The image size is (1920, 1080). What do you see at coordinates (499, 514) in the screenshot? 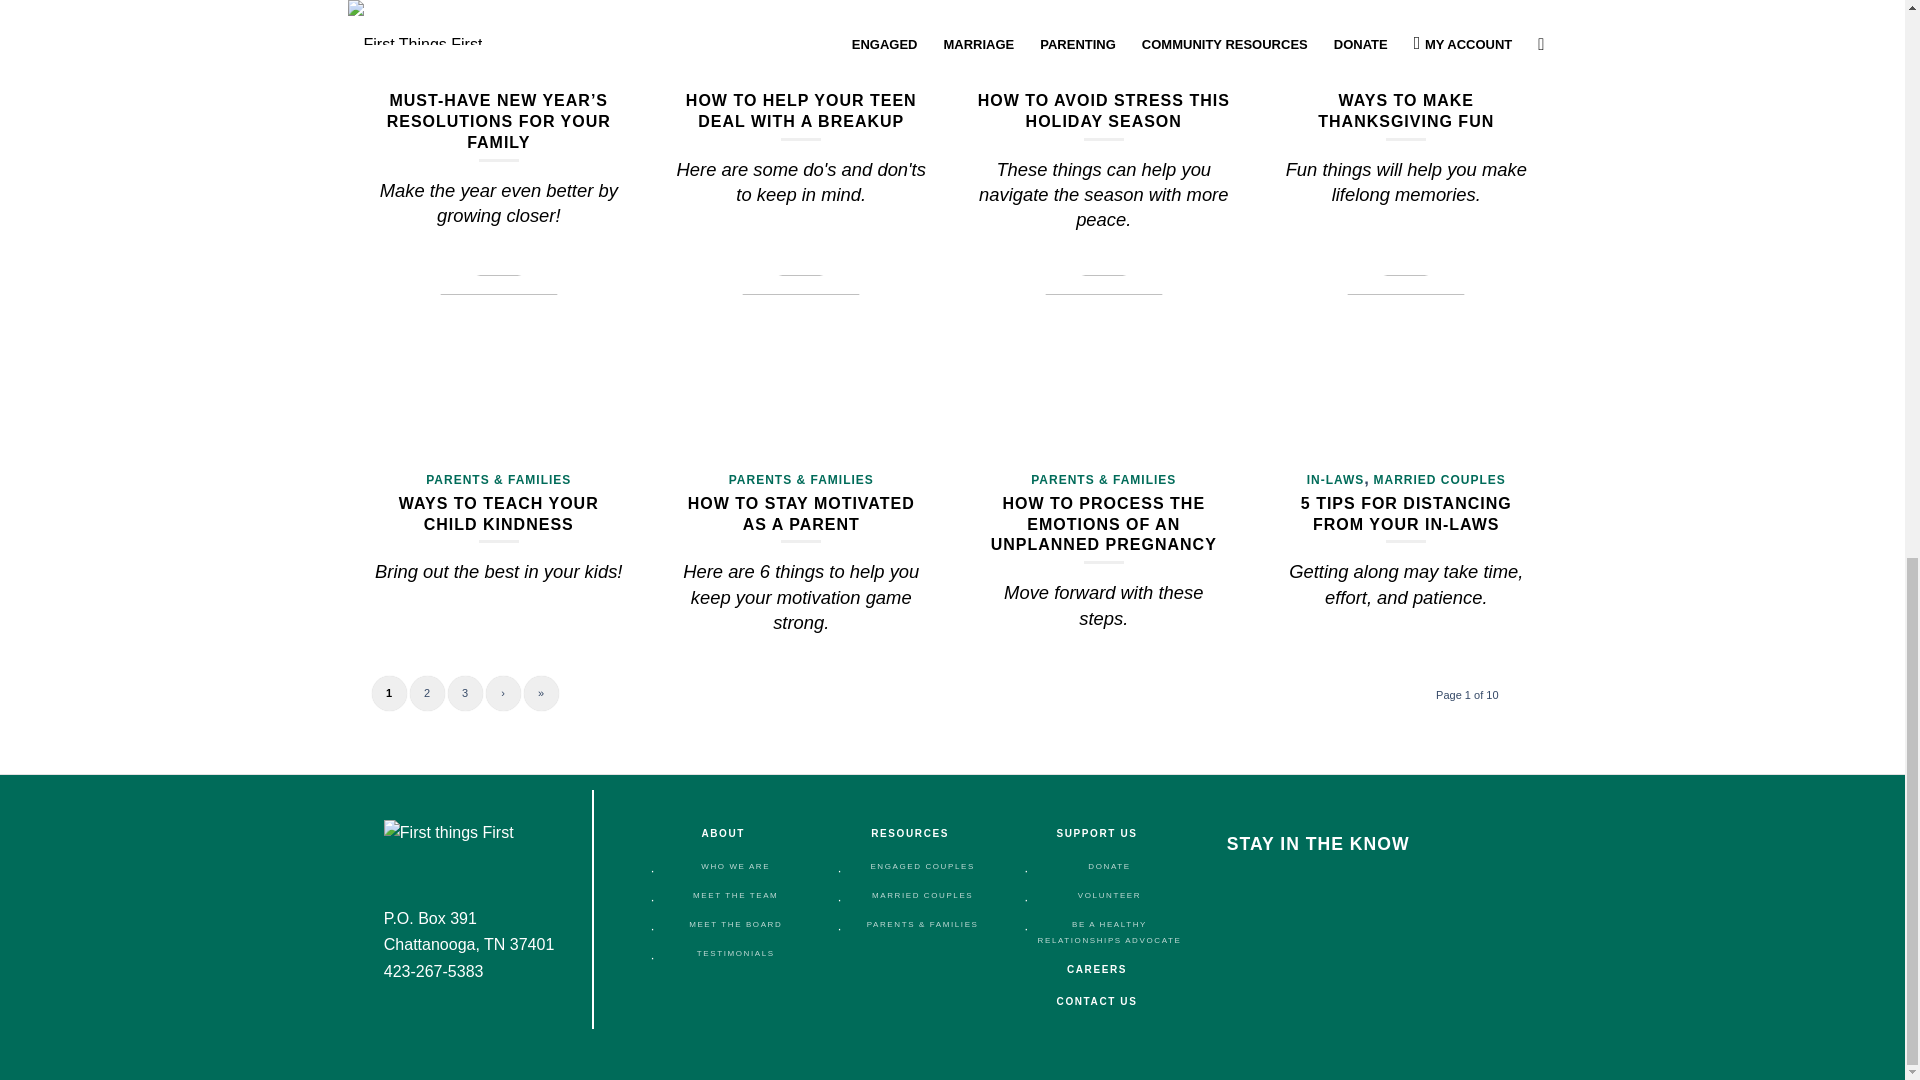
I see `Permanent Link: Ways to Teach Your Child Kindness` at bounding box center [499, 514].